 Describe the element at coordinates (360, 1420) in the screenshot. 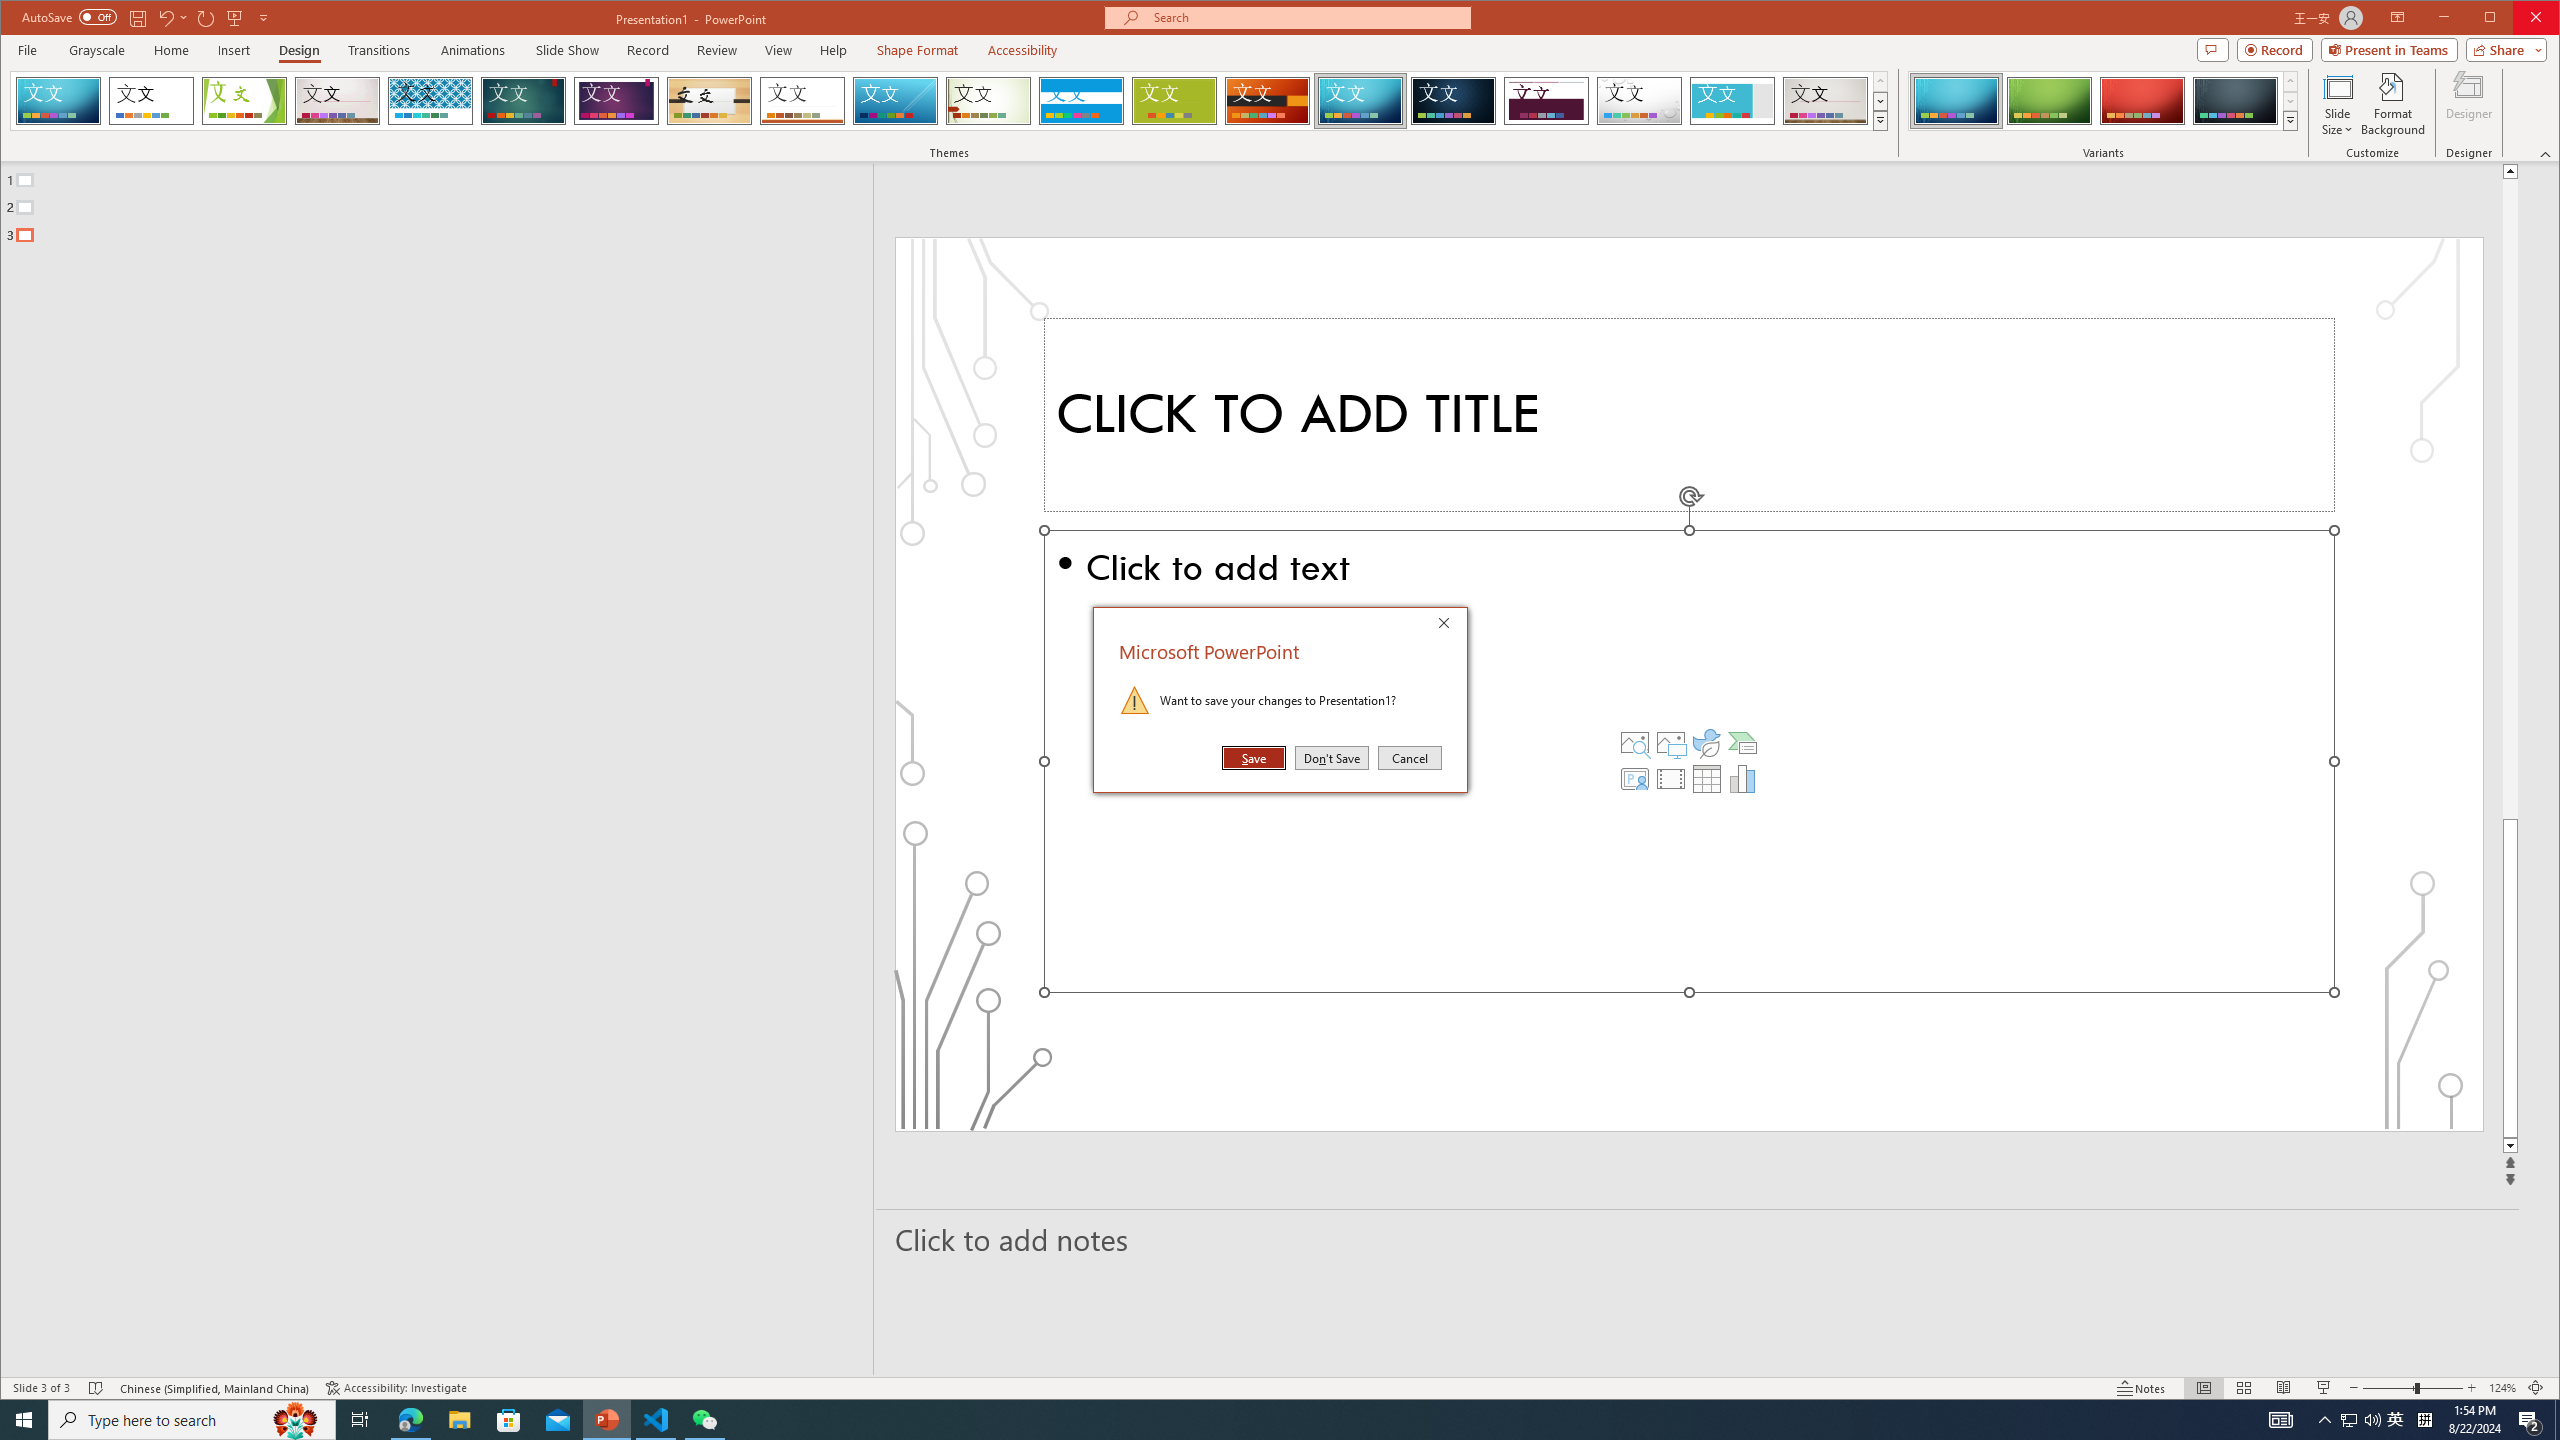

I see `Task View` at that location.